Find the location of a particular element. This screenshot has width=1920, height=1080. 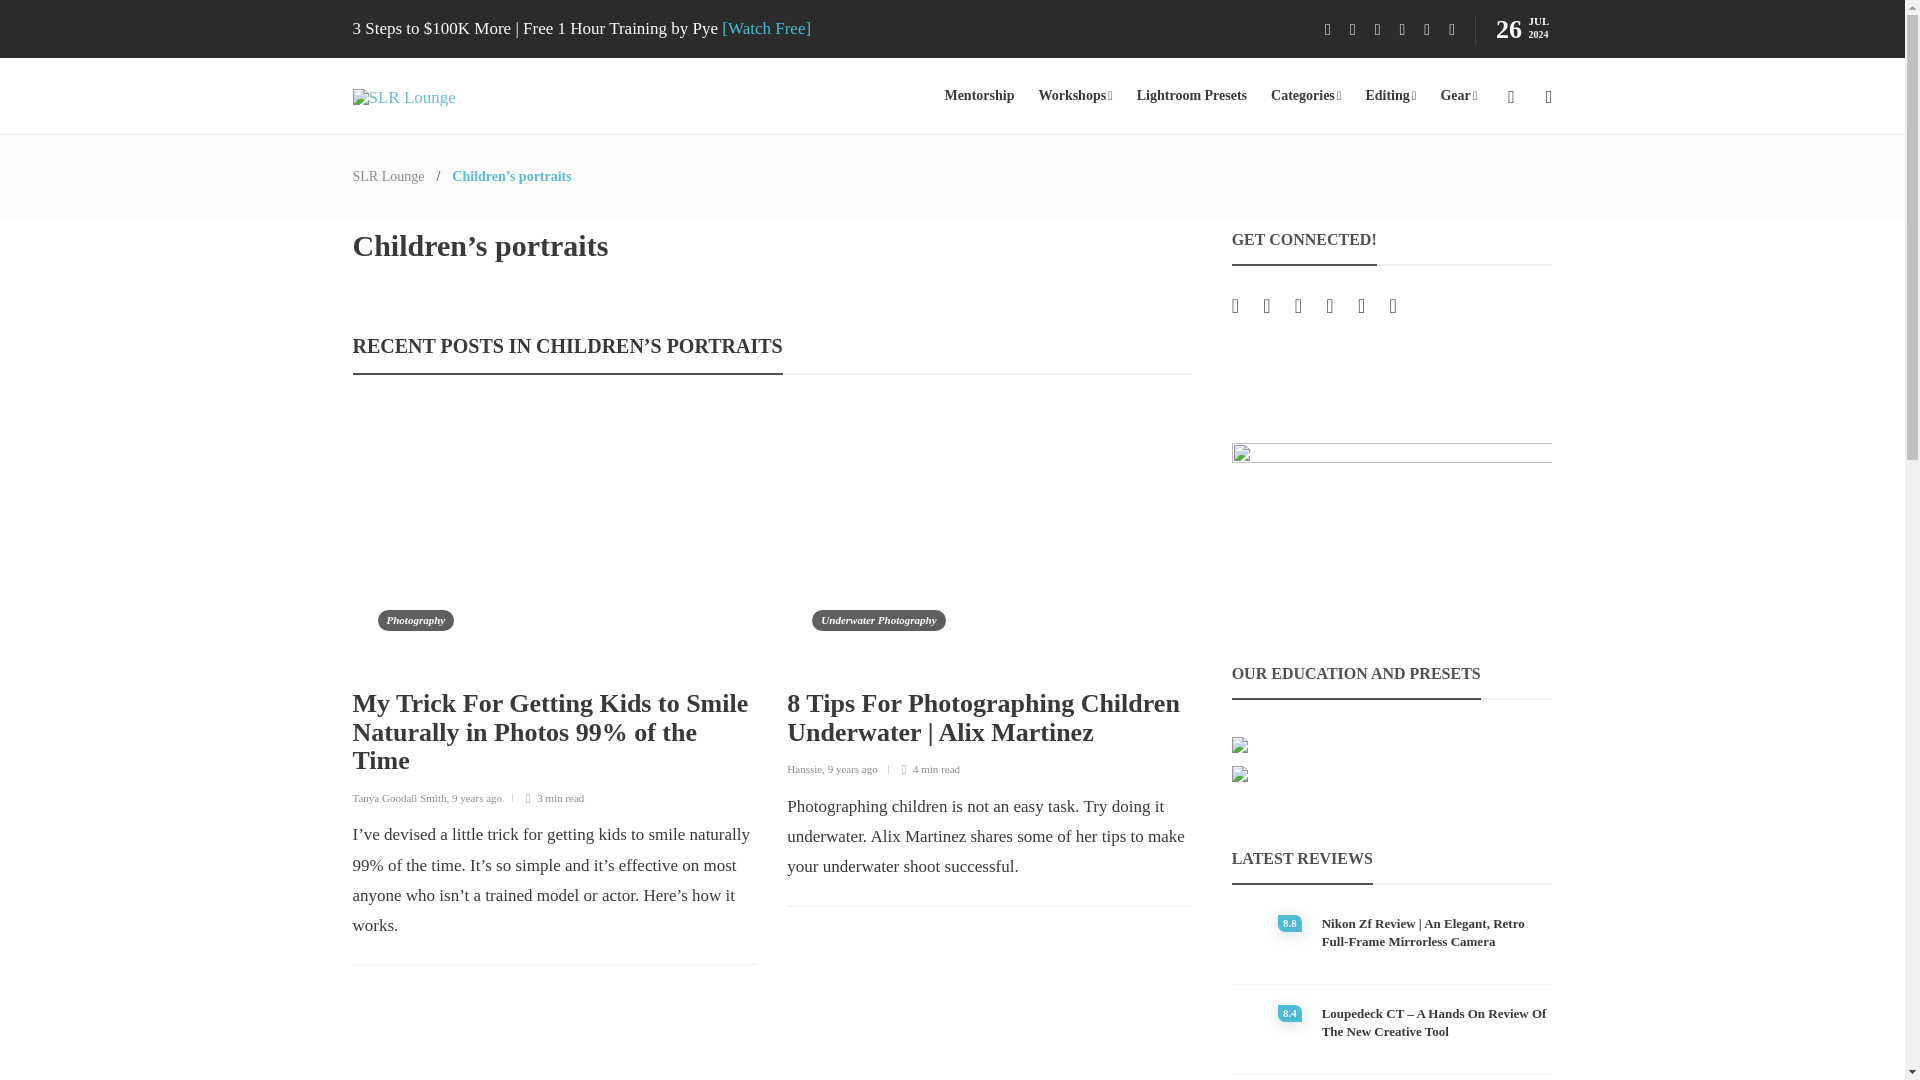

Workshops is located at coordinates (1074, 96).